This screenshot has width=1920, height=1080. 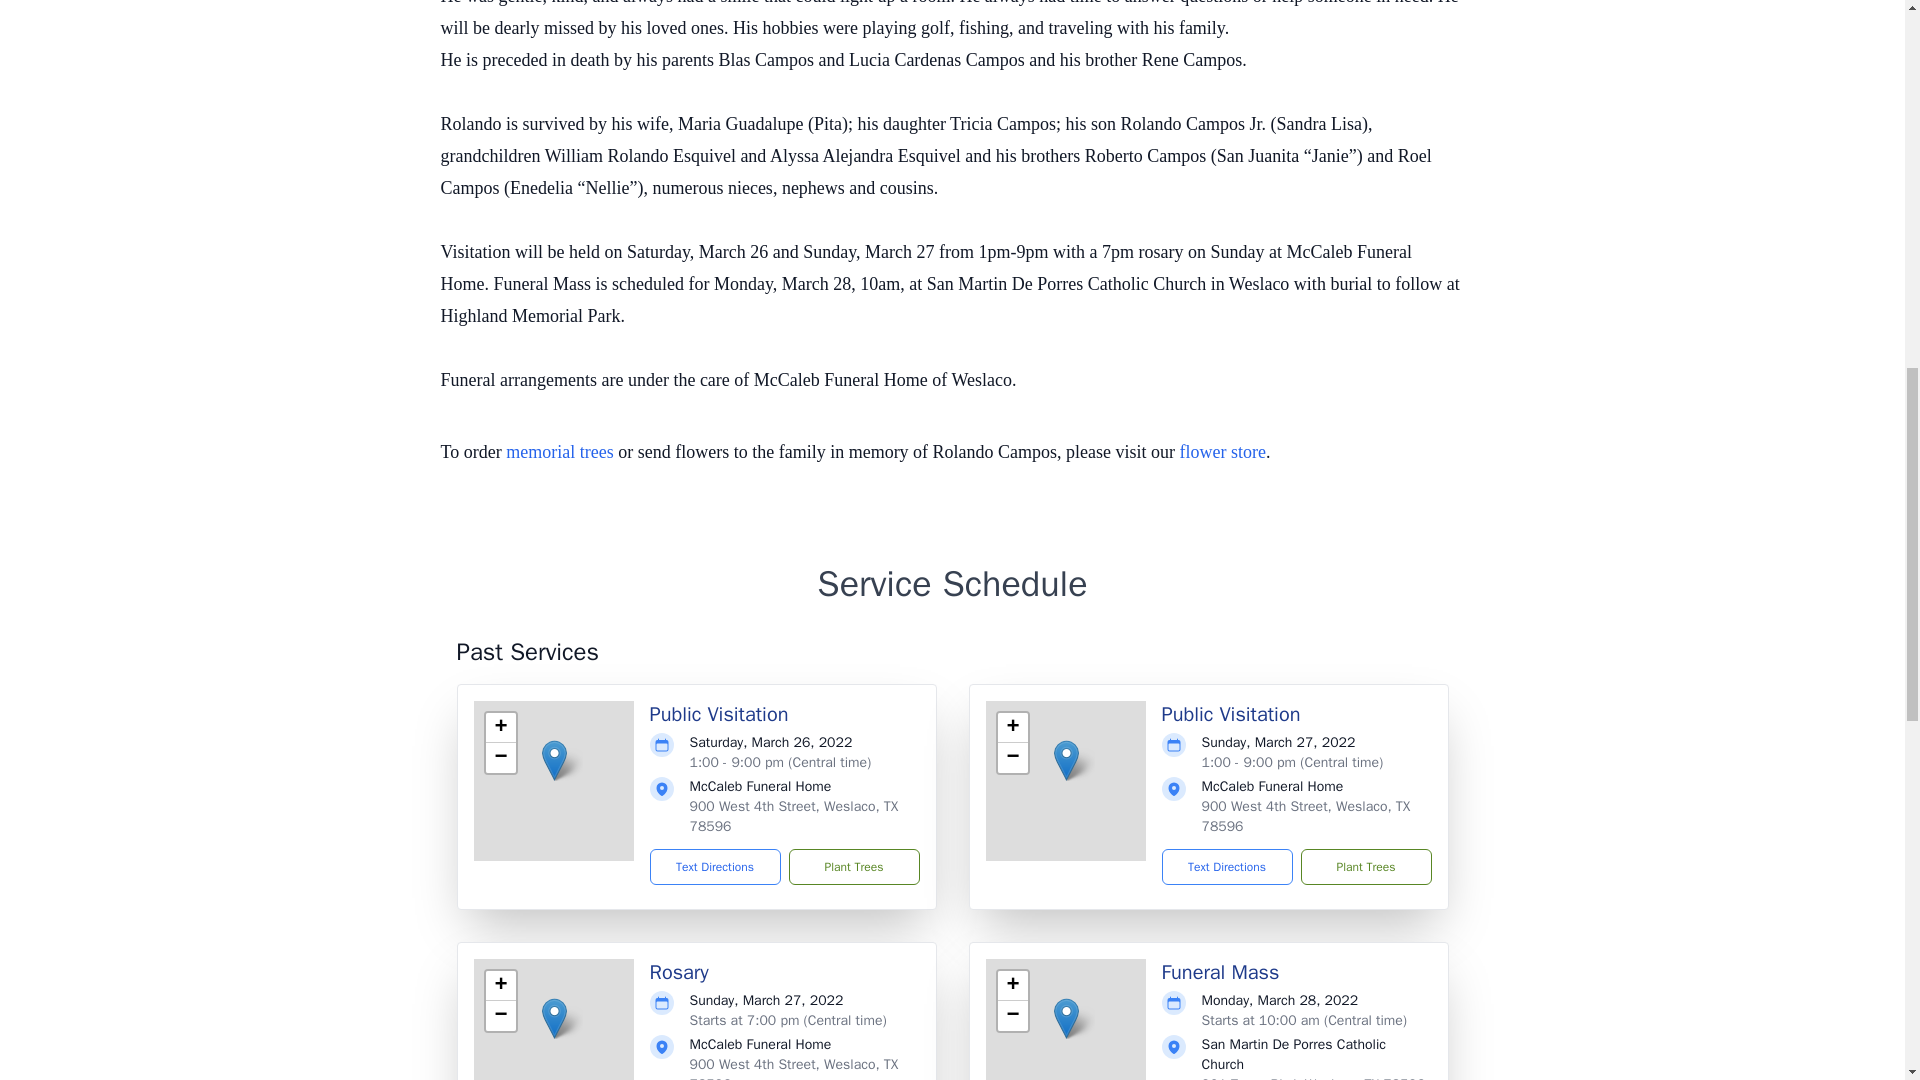 What do you see at coordinates (1306, 816) in the screenshot?
I see `900 West 4th Street, Weslaco, TX 78596` at bounding box center [1306, 816].